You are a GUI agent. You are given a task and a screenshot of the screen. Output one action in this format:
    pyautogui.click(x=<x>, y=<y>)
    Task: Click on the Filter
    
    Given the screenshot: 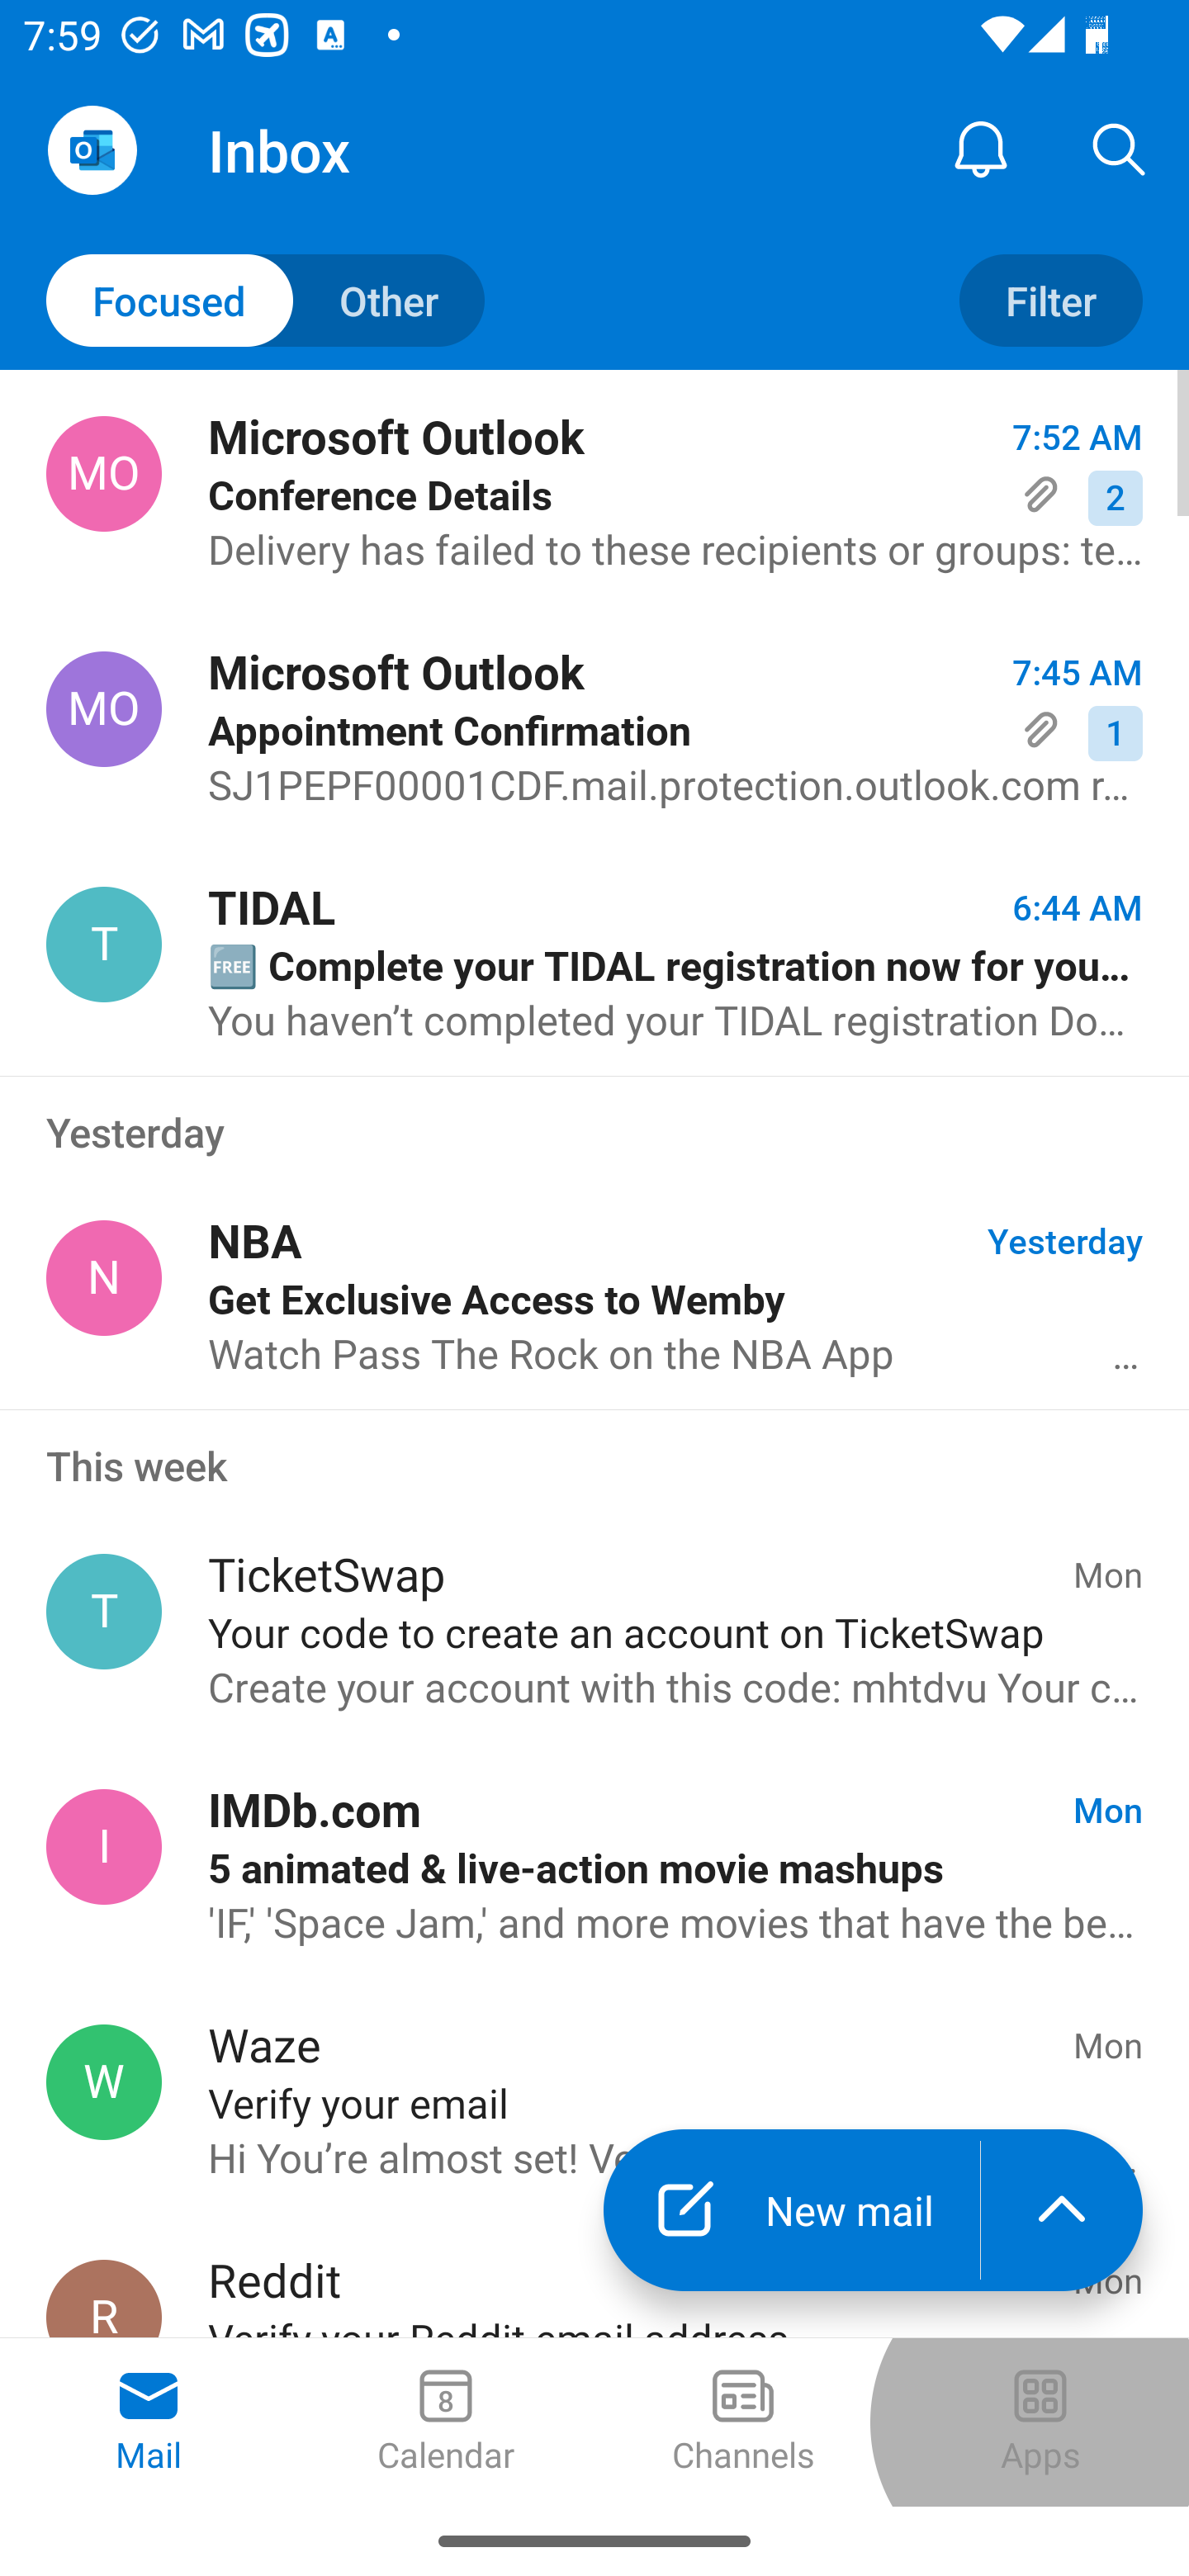 What is the action you would take?
    pyautogui.click(x=1050, y=301)
    